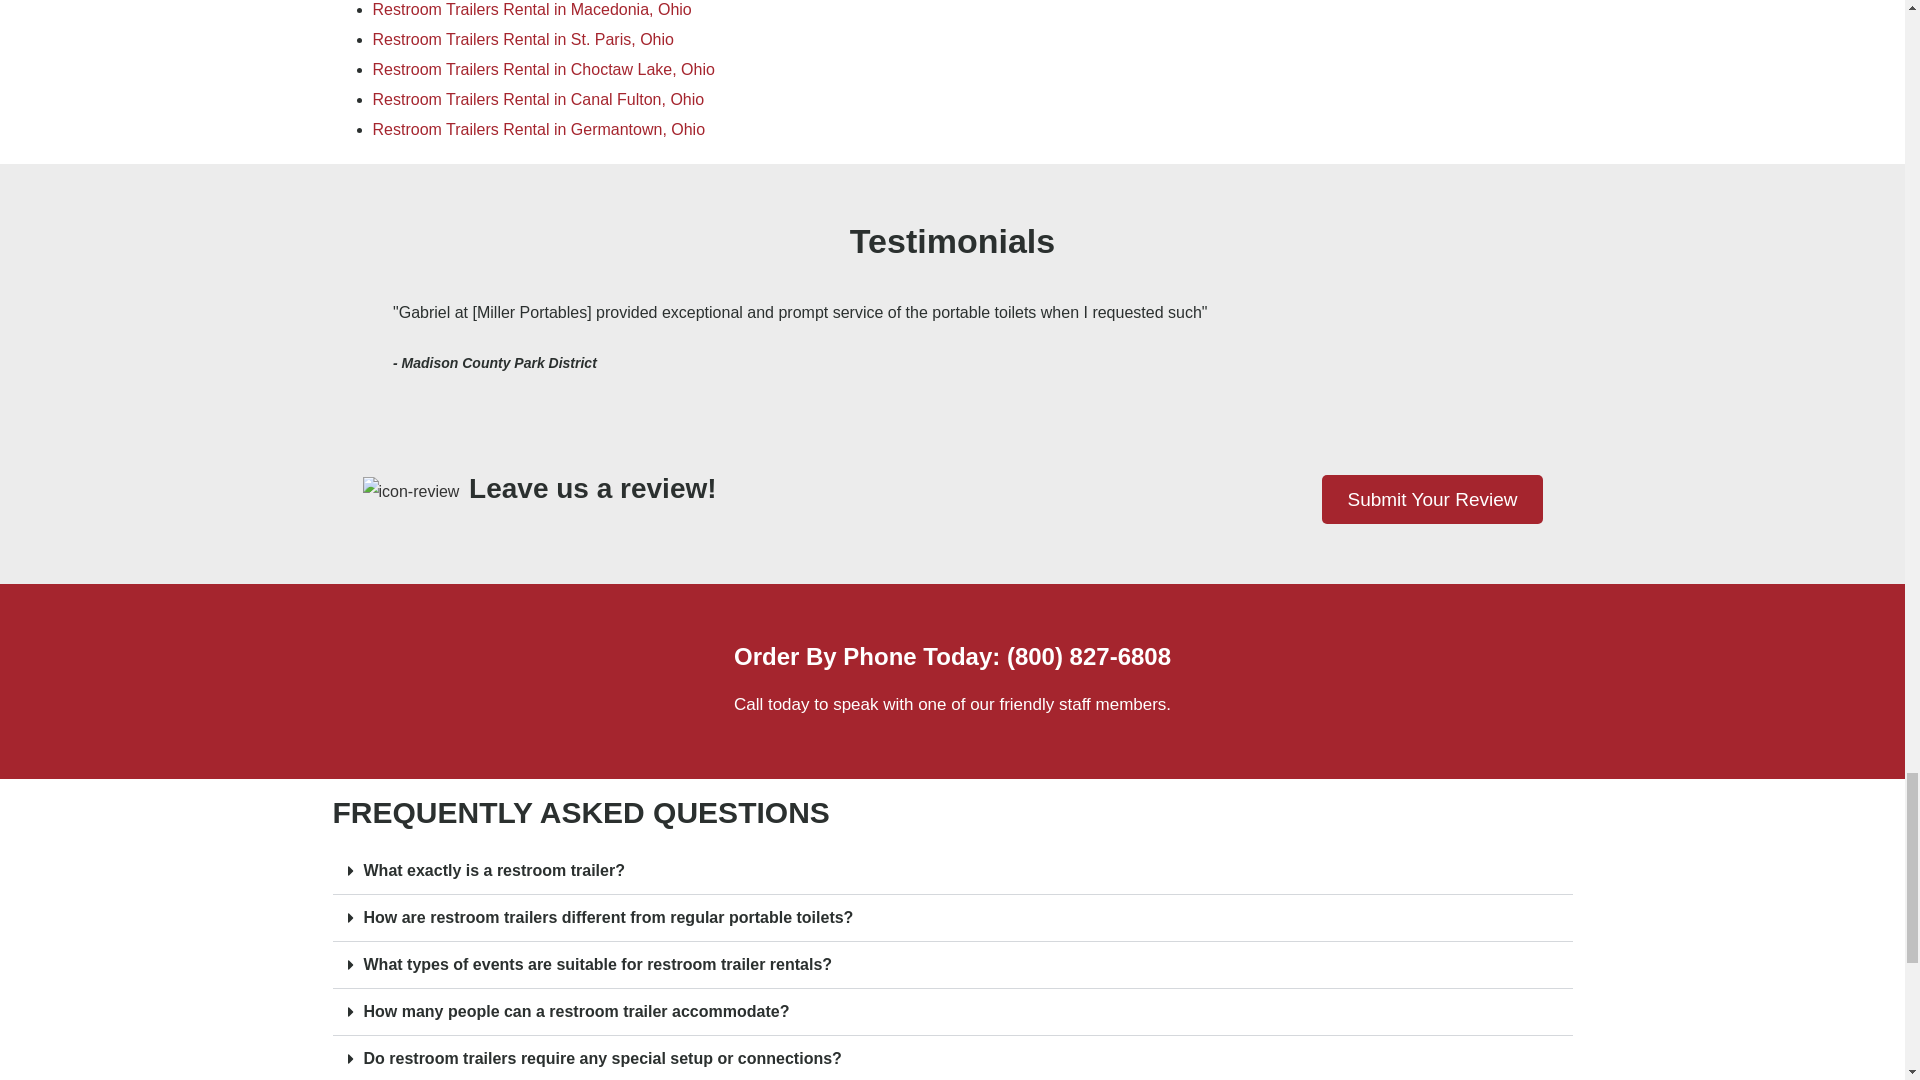 The width and height of the screenshot is (1920, 1080). I want to click on Restroom Trailers Rental in Macedonia, Ohio, so click(532, 10).